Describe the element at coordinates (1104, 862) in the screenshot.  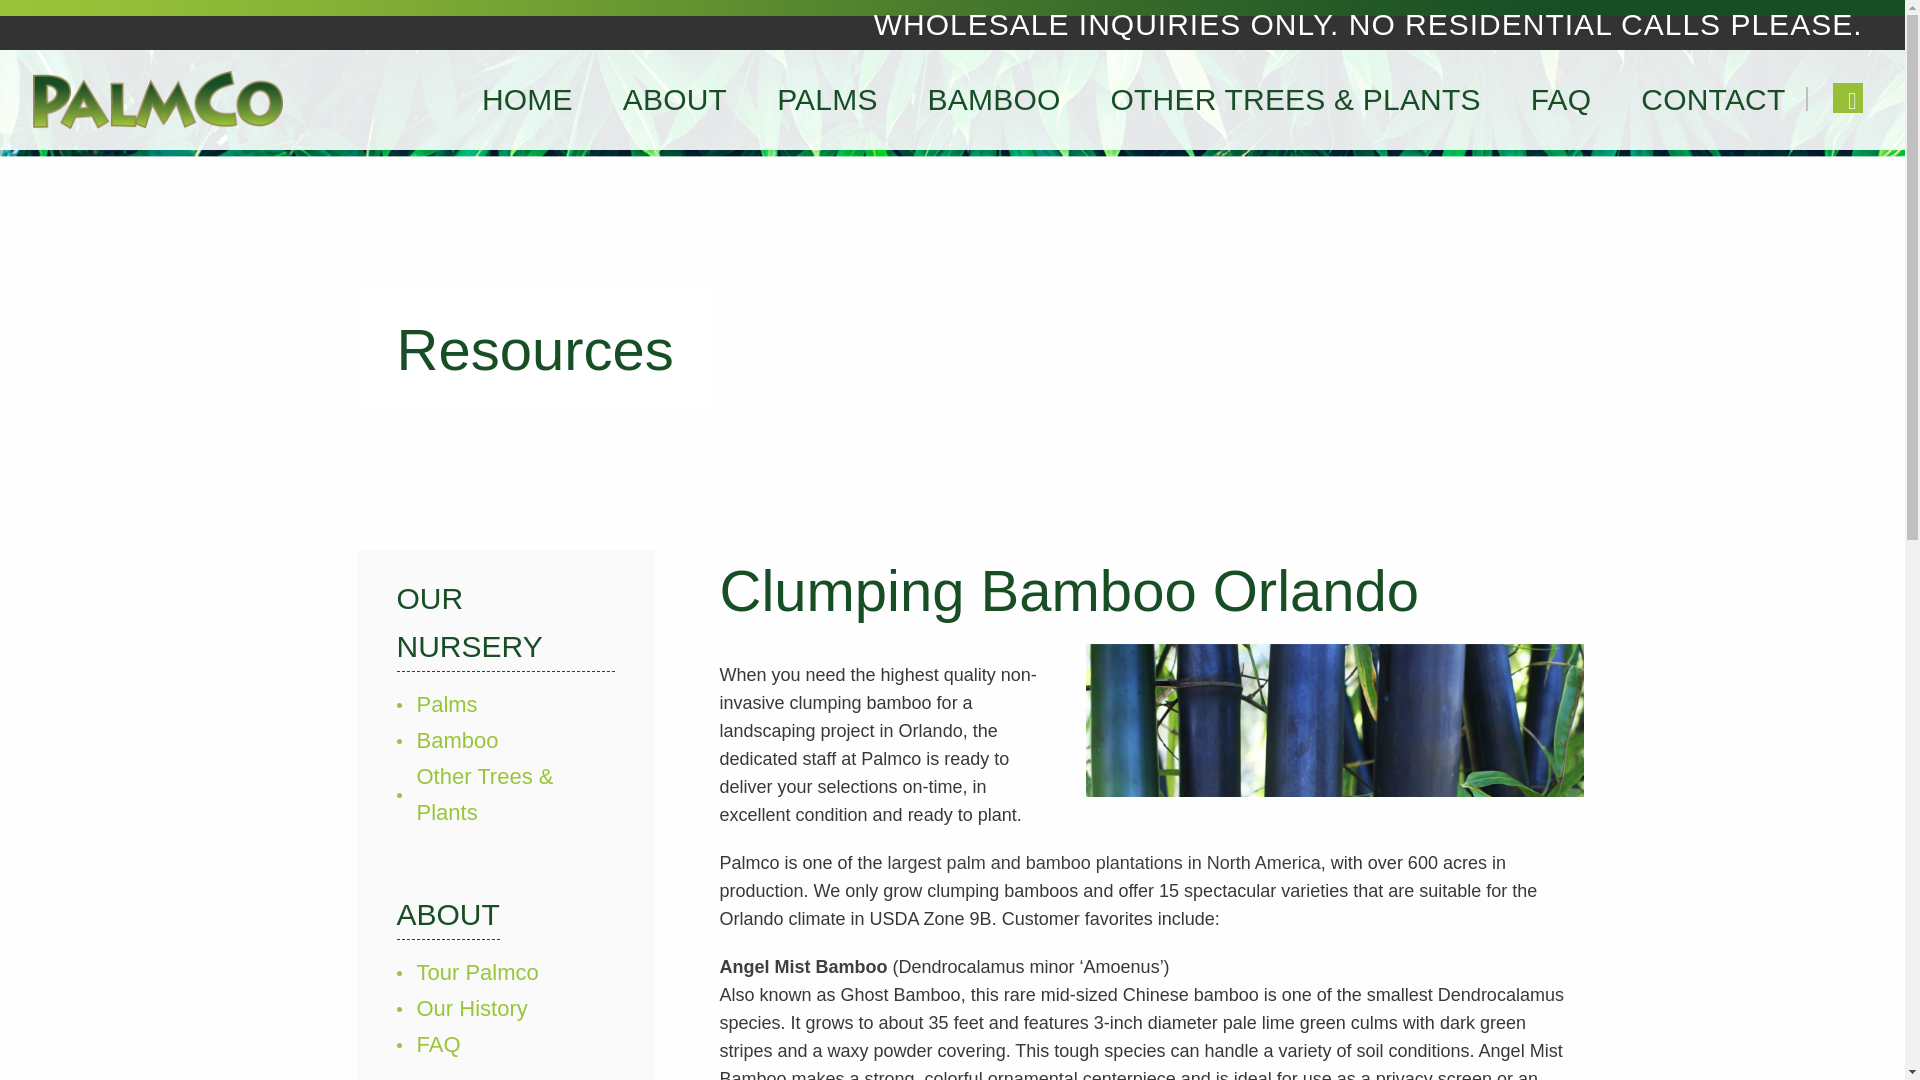
I see `largest palm and bamboo plantations in North America` at that location.